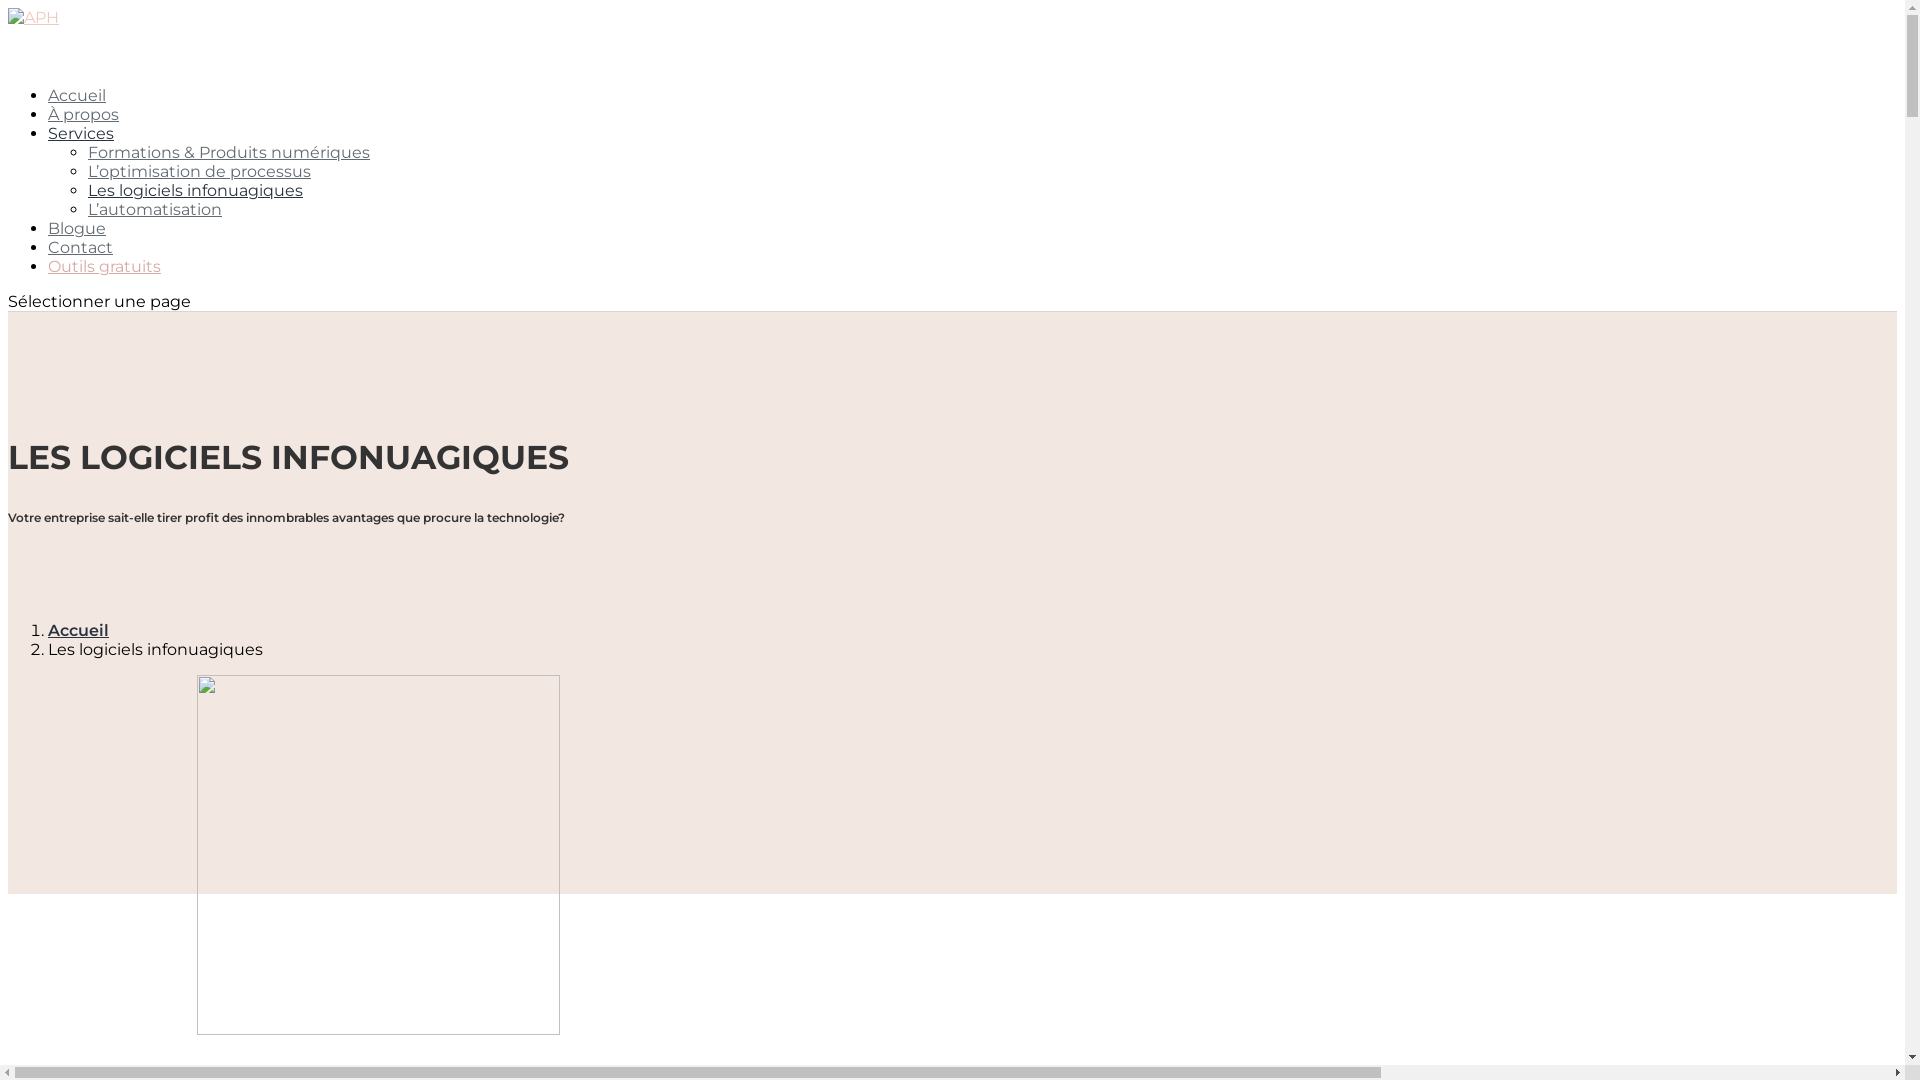 The width and height of the screenshot is (1920, 1080). I want to click on Accueil, so click(77, 117).